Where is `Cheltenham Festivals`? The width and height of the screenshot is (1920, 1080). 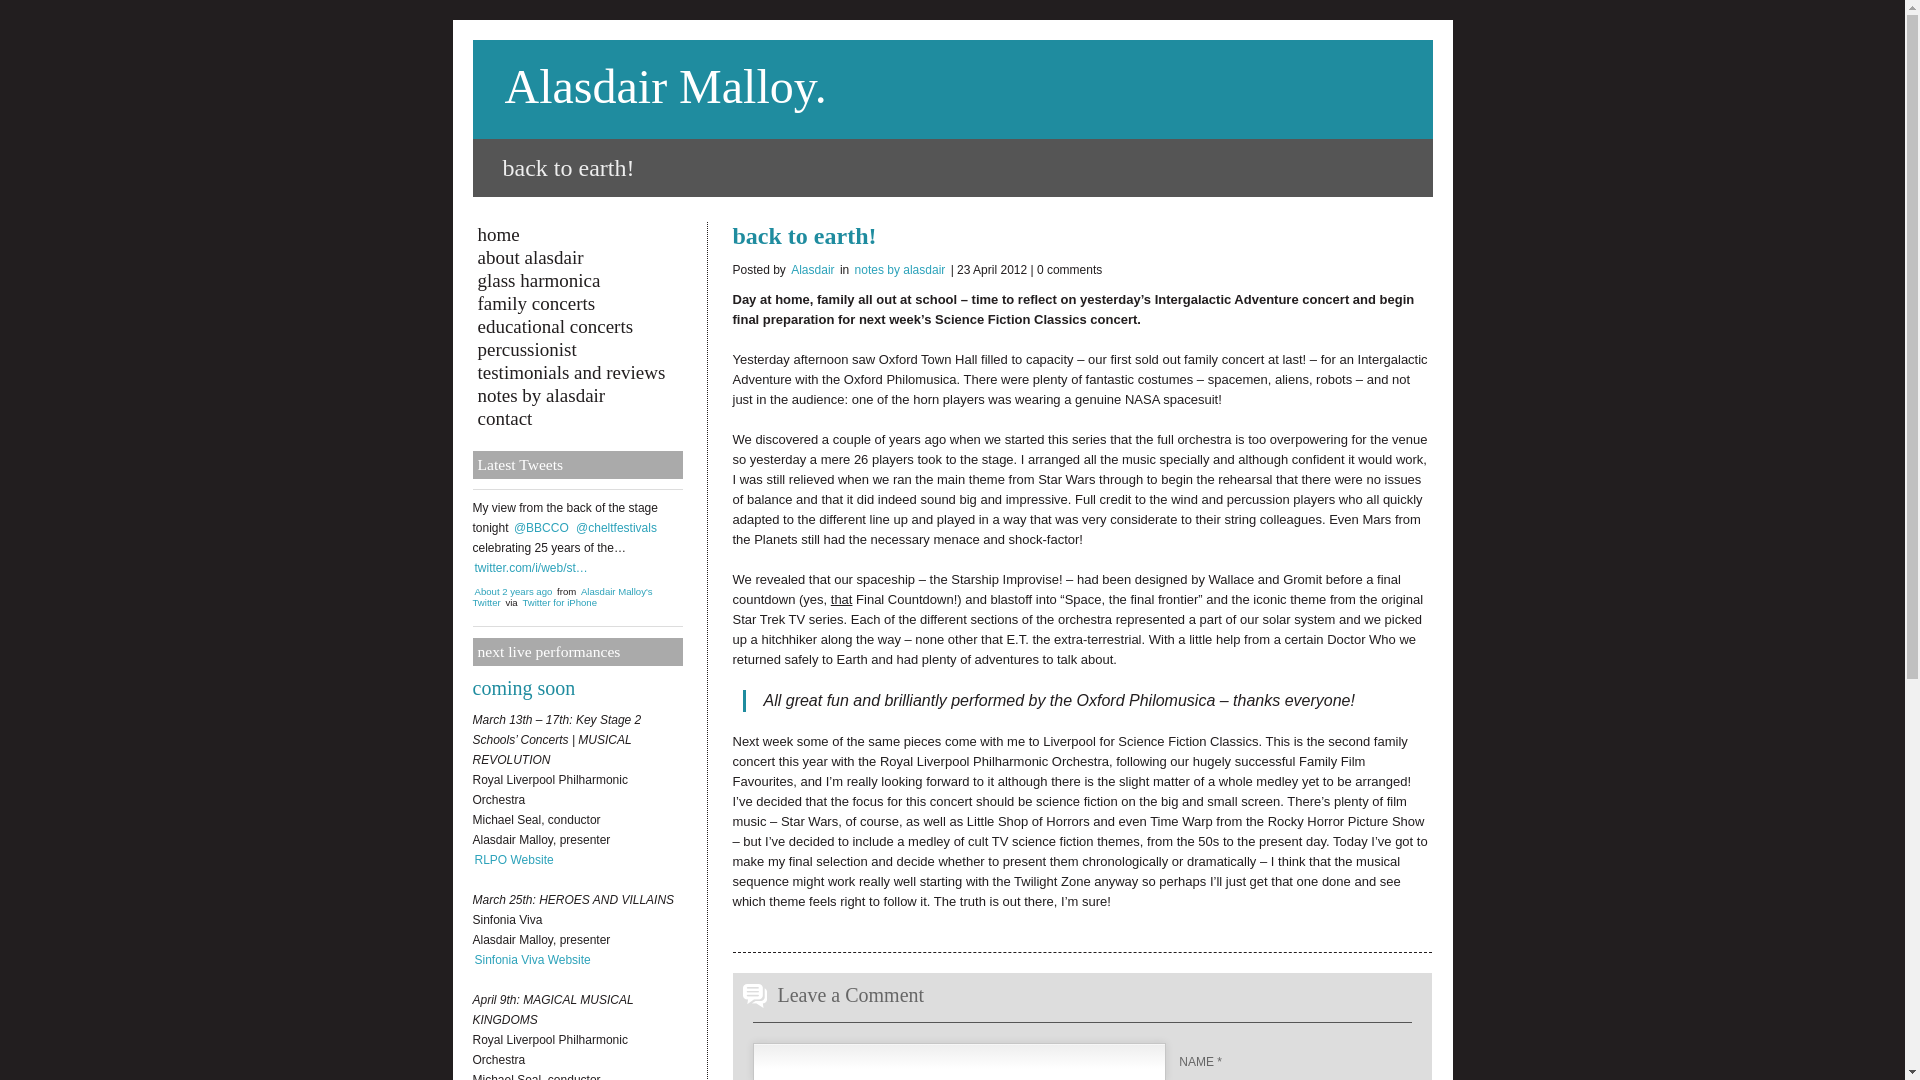 Cheltenham Festivals is located at coordinates (616, 527).